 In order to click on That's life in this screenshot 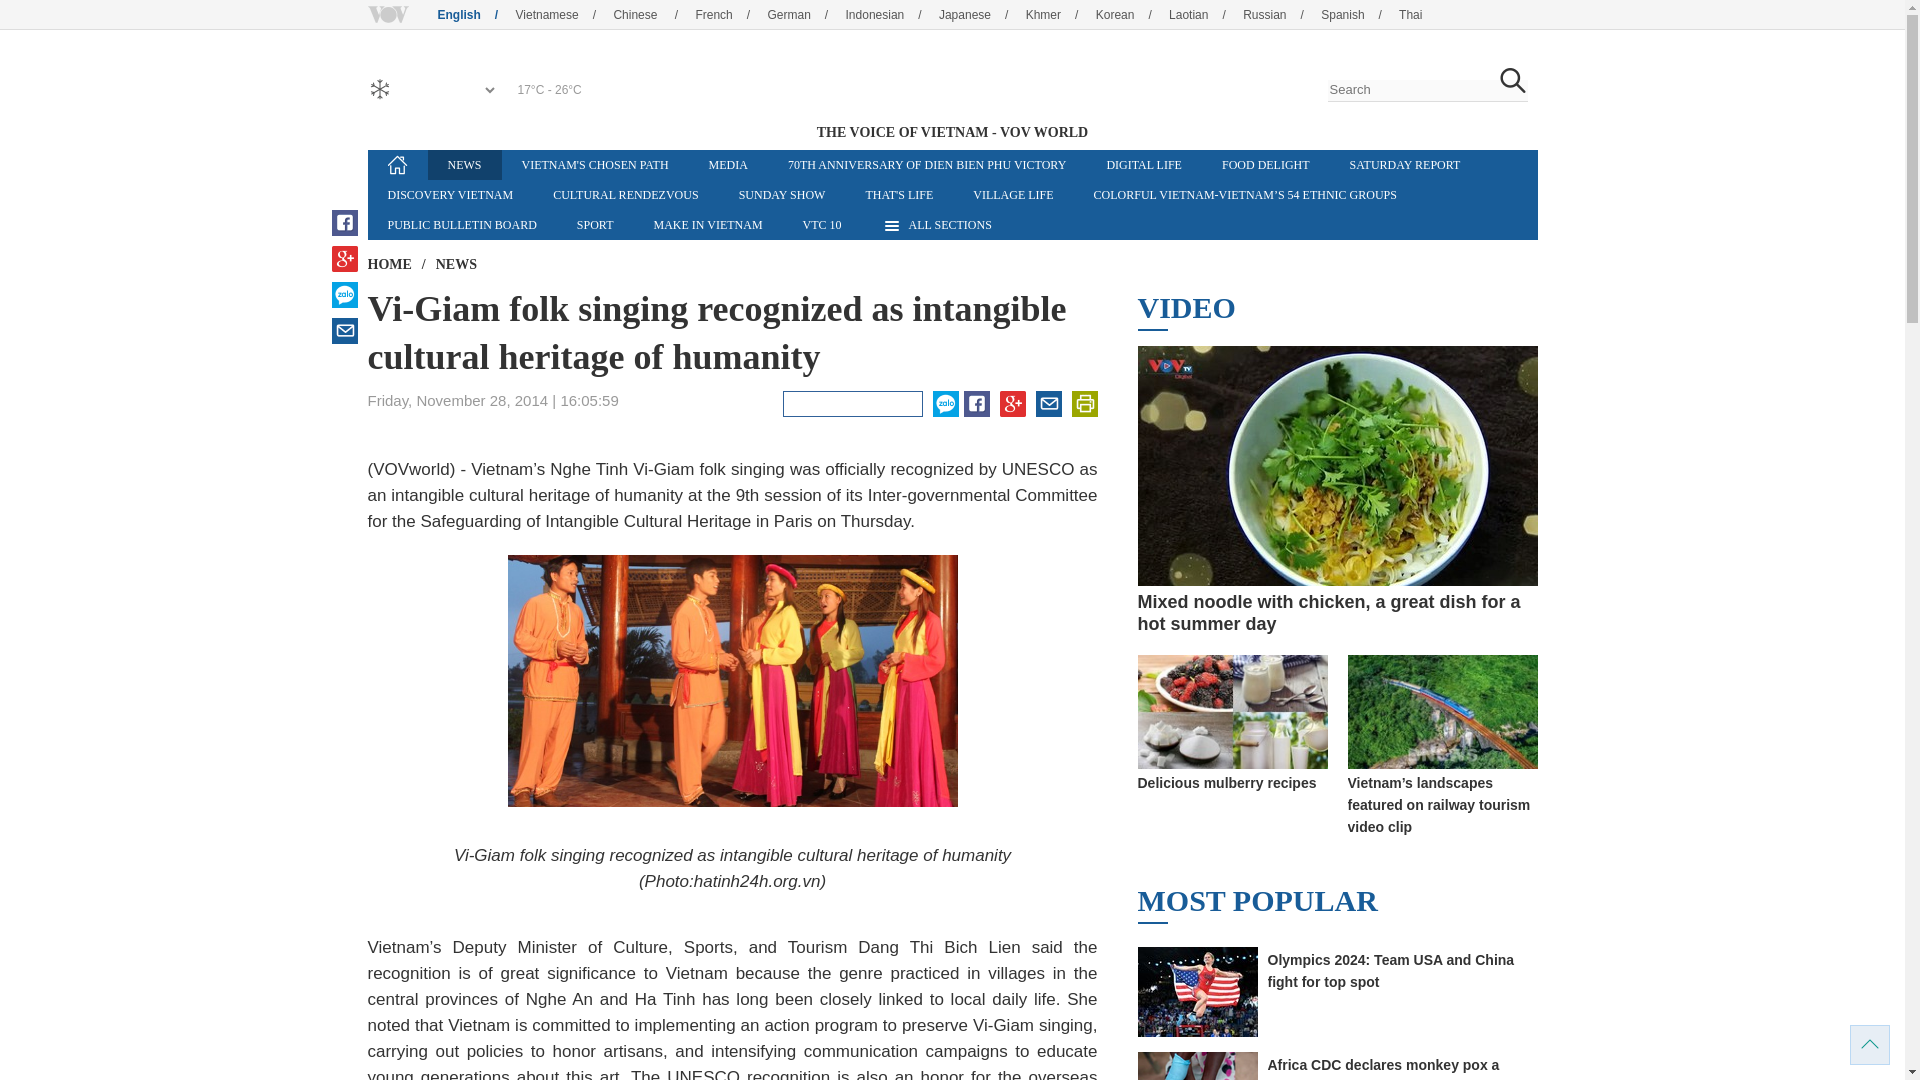, I will do `click(898, 194)`.